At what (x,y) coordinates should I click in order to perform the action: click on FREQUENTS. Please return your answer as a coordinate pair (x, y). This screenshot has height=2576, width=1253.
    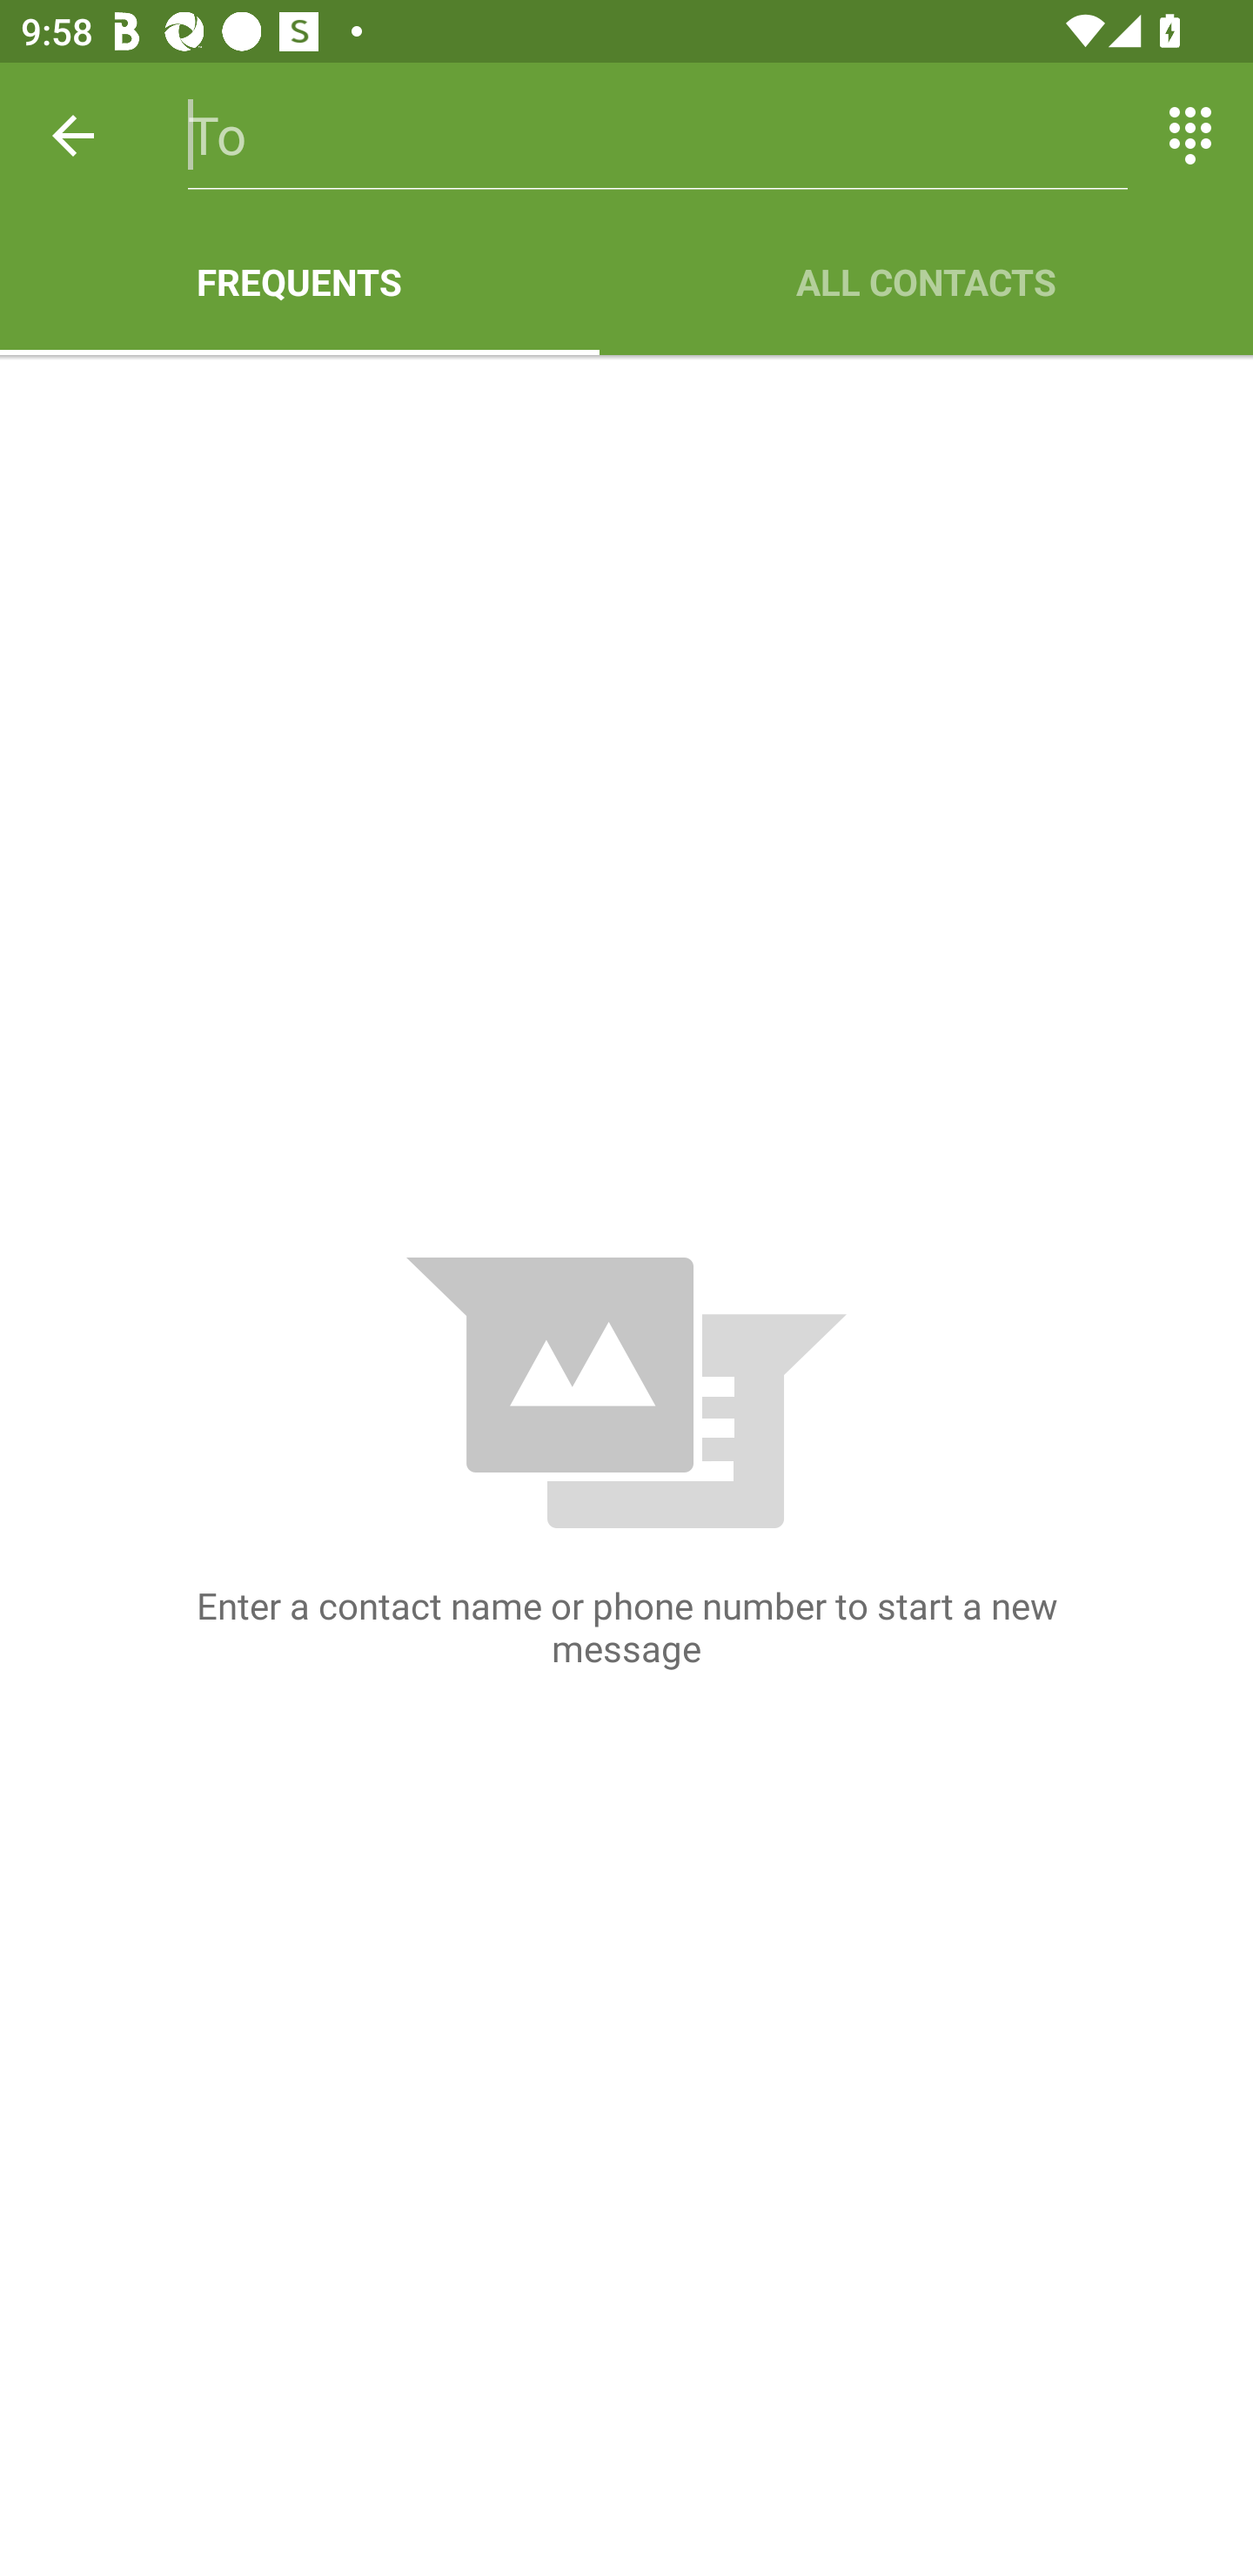
    Looking at the image, I should click on (299, 282).